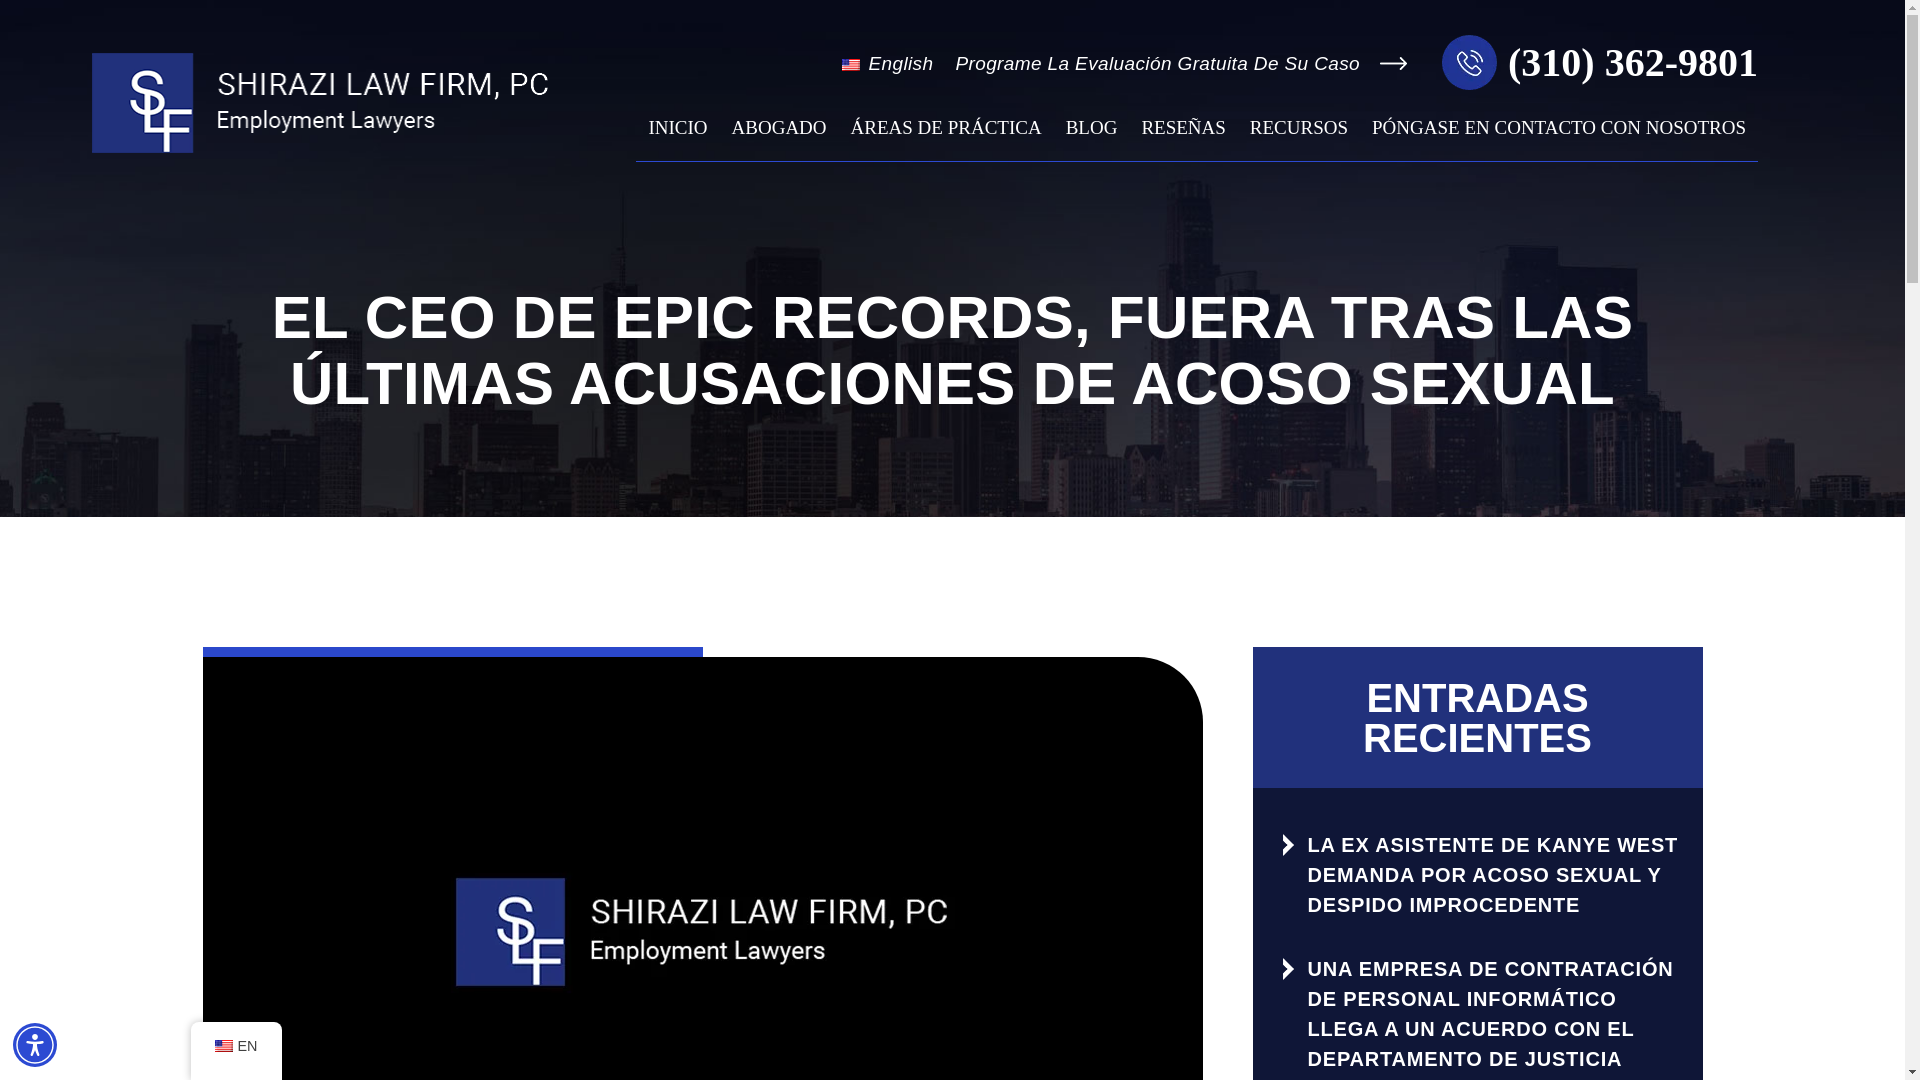 The width and height of the screenshot is (1920, 1080). What do you see at coordinates (1092, 138) in the screenshot?
I see `BLOG` at bounding box center [1092, 138].